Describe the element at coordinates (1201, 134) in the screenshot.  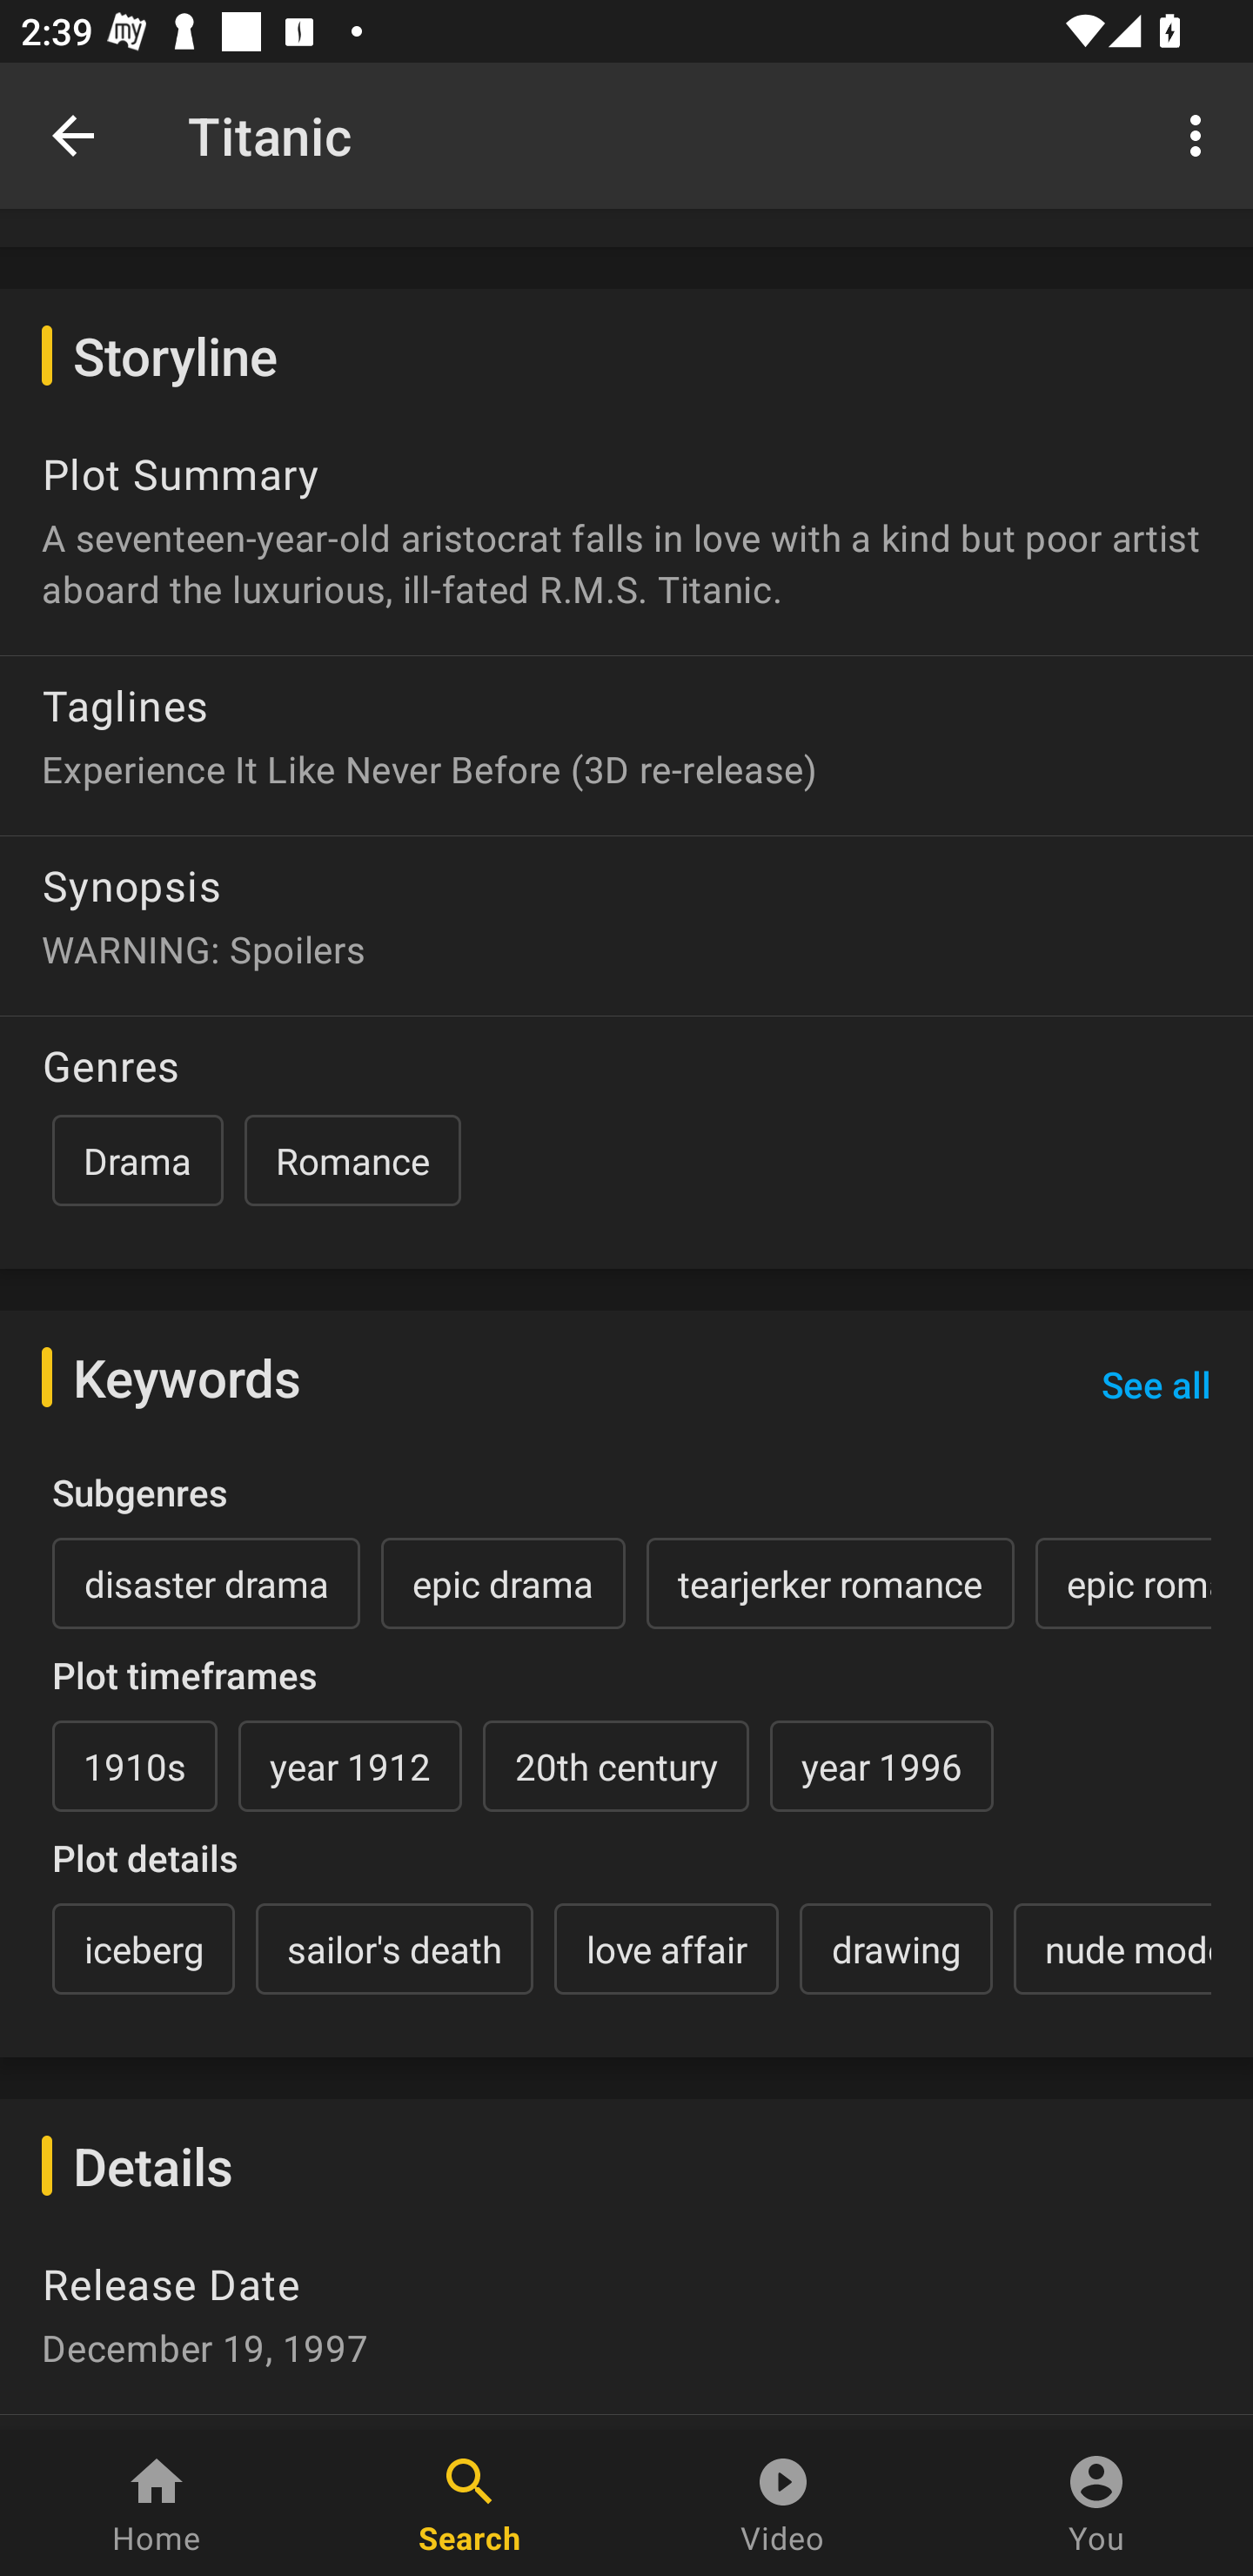
I see `More options` at that location.